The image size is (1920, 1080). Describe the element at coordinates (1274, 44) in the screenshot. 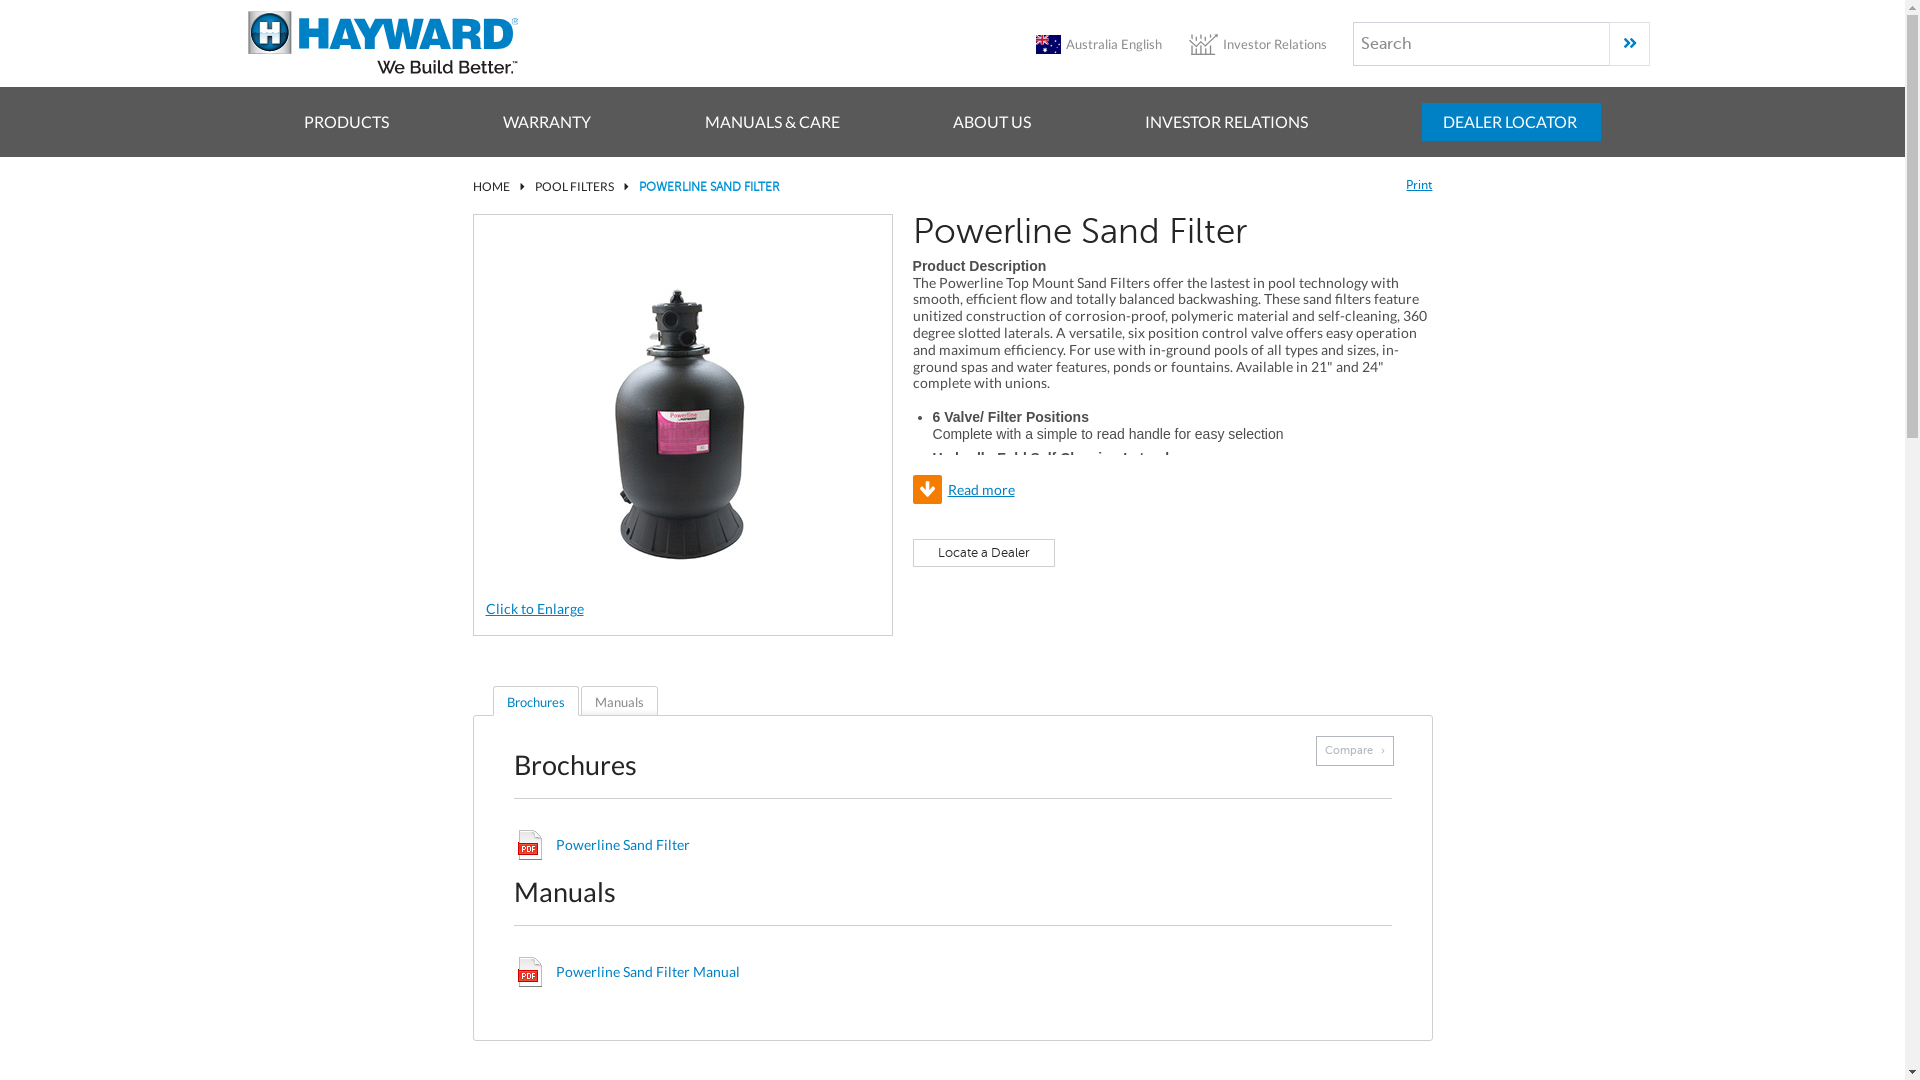

I see `Investor Relations` at that location.